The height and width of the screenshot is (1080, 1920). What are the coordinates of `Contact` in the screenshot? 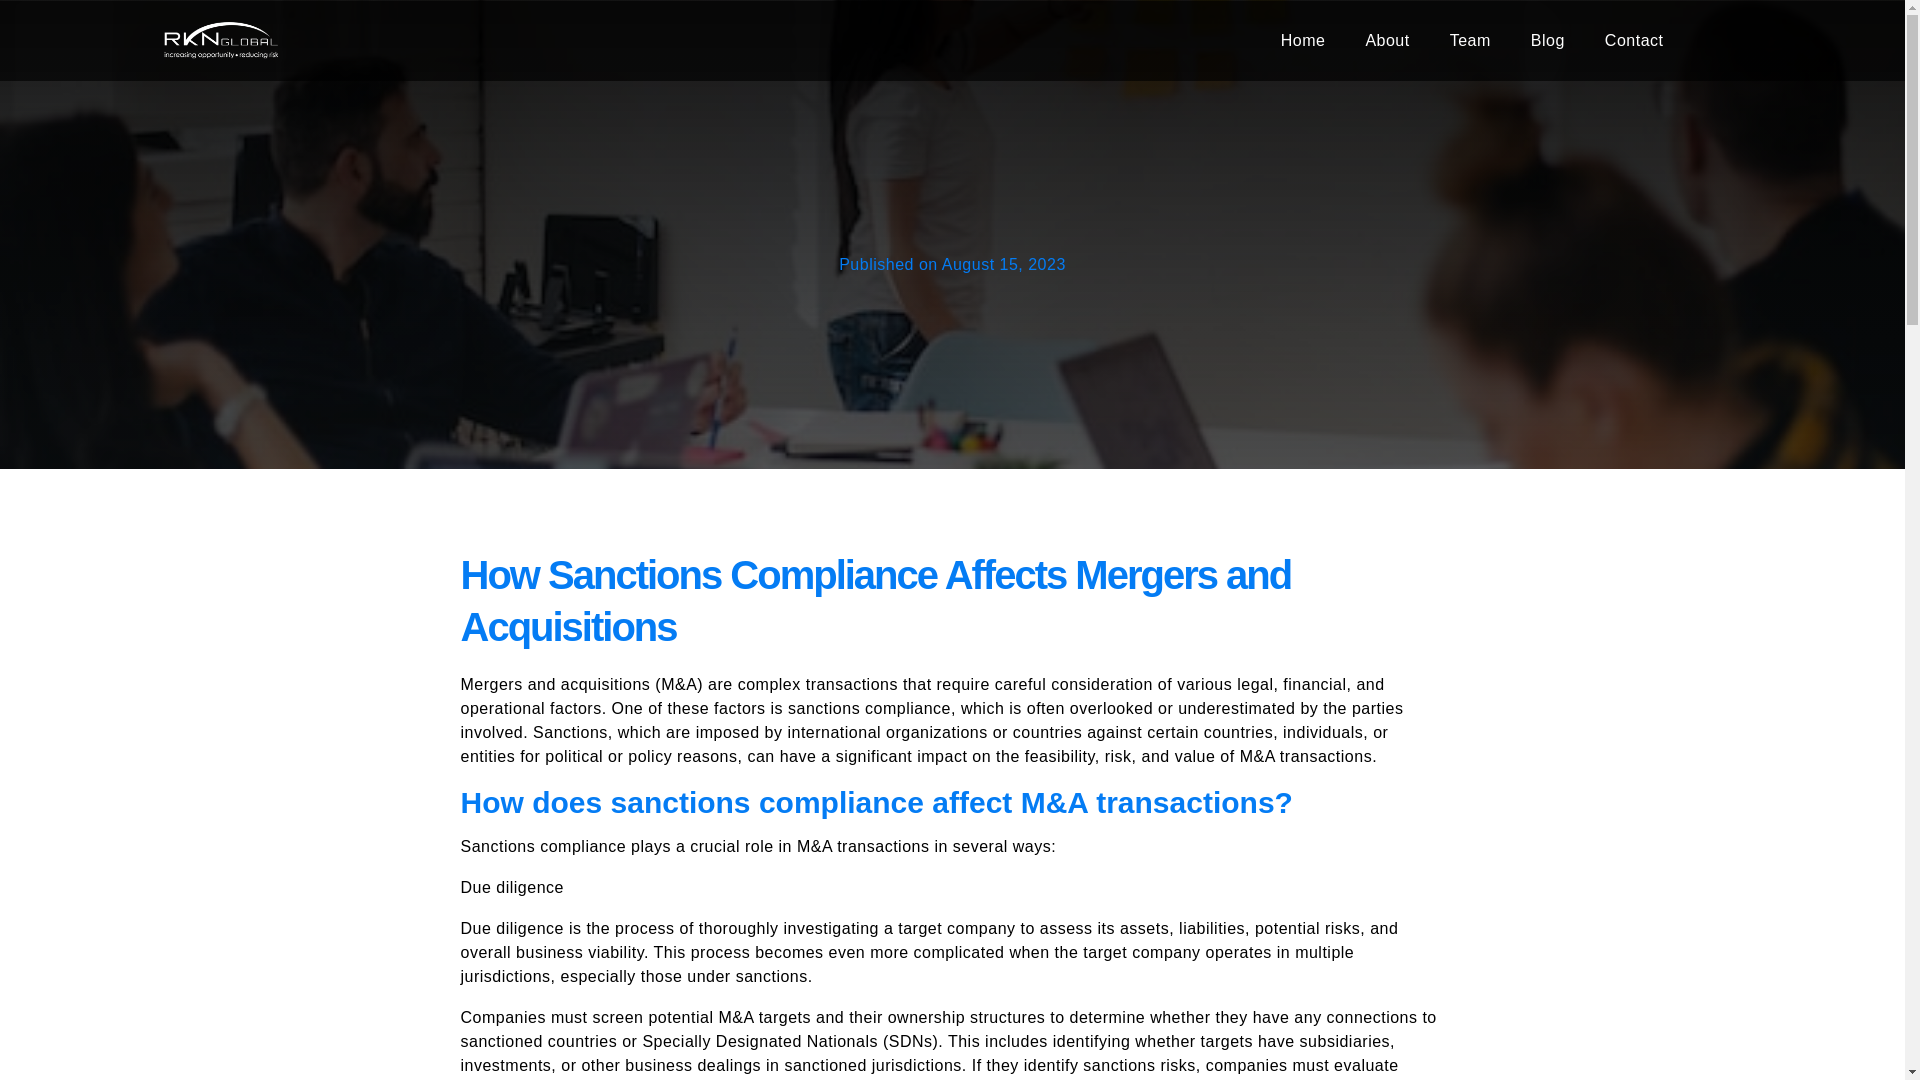 It's located at (1634, 40).